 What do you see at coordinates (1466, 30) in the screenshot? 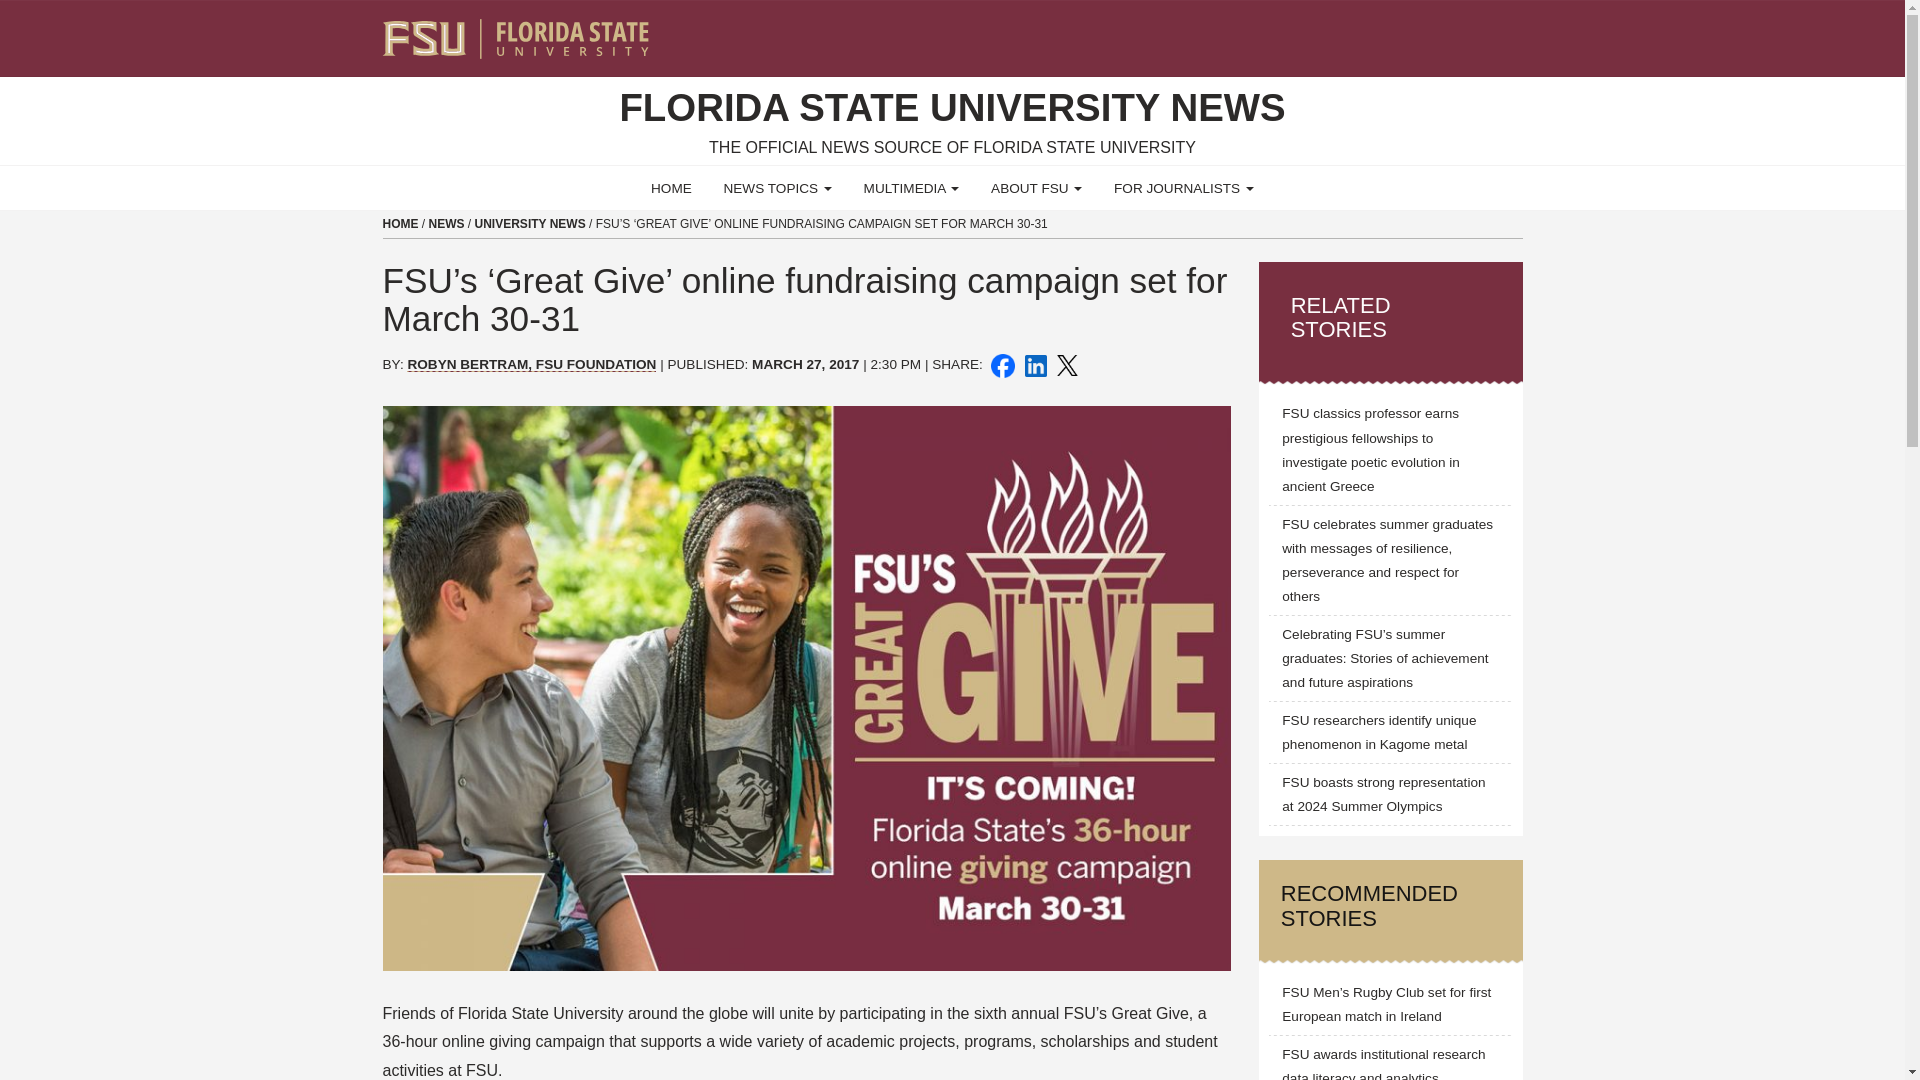
I see `FSU Webmail` at bounding box center [1466, 30].